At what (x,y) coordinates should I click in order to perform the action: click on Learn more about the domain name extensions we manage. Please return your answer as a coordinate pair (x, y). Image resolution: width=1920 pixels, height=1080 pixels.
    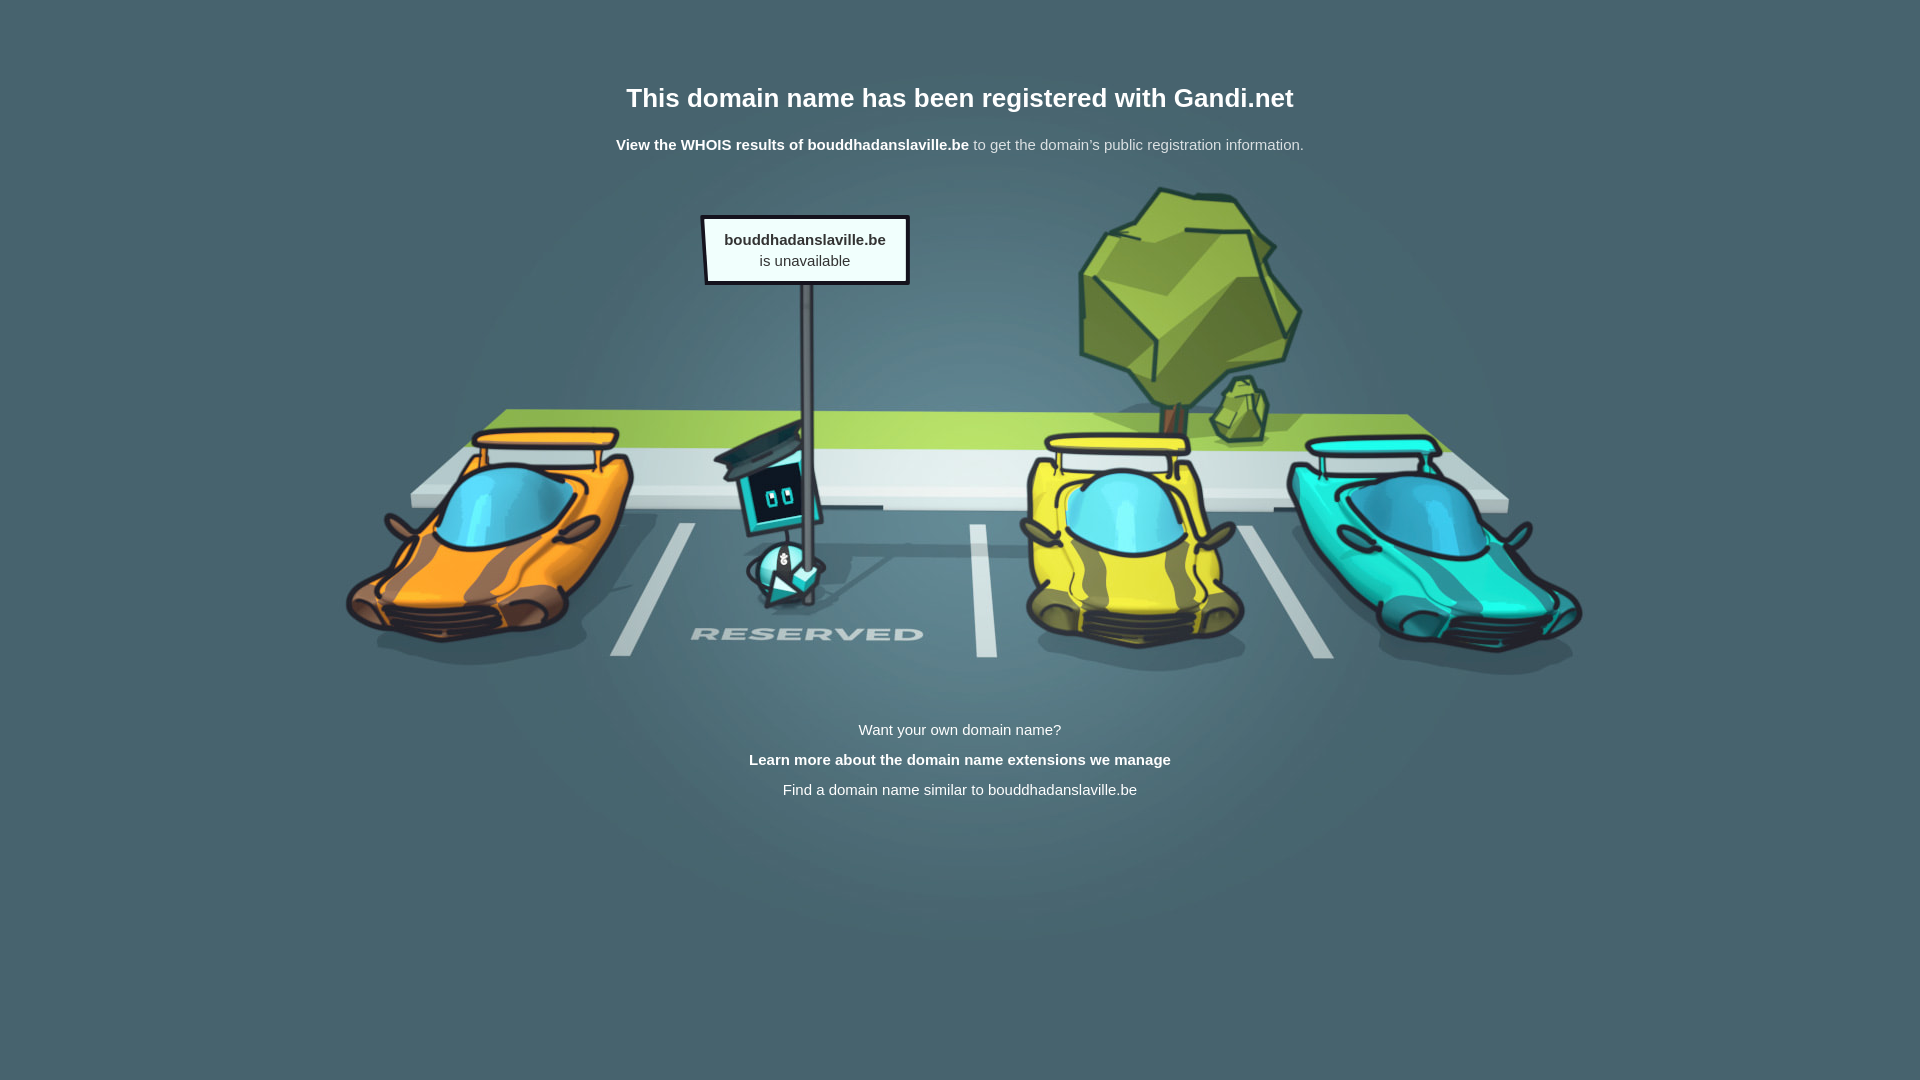
    Looking at the image, I should click on (960, 760).